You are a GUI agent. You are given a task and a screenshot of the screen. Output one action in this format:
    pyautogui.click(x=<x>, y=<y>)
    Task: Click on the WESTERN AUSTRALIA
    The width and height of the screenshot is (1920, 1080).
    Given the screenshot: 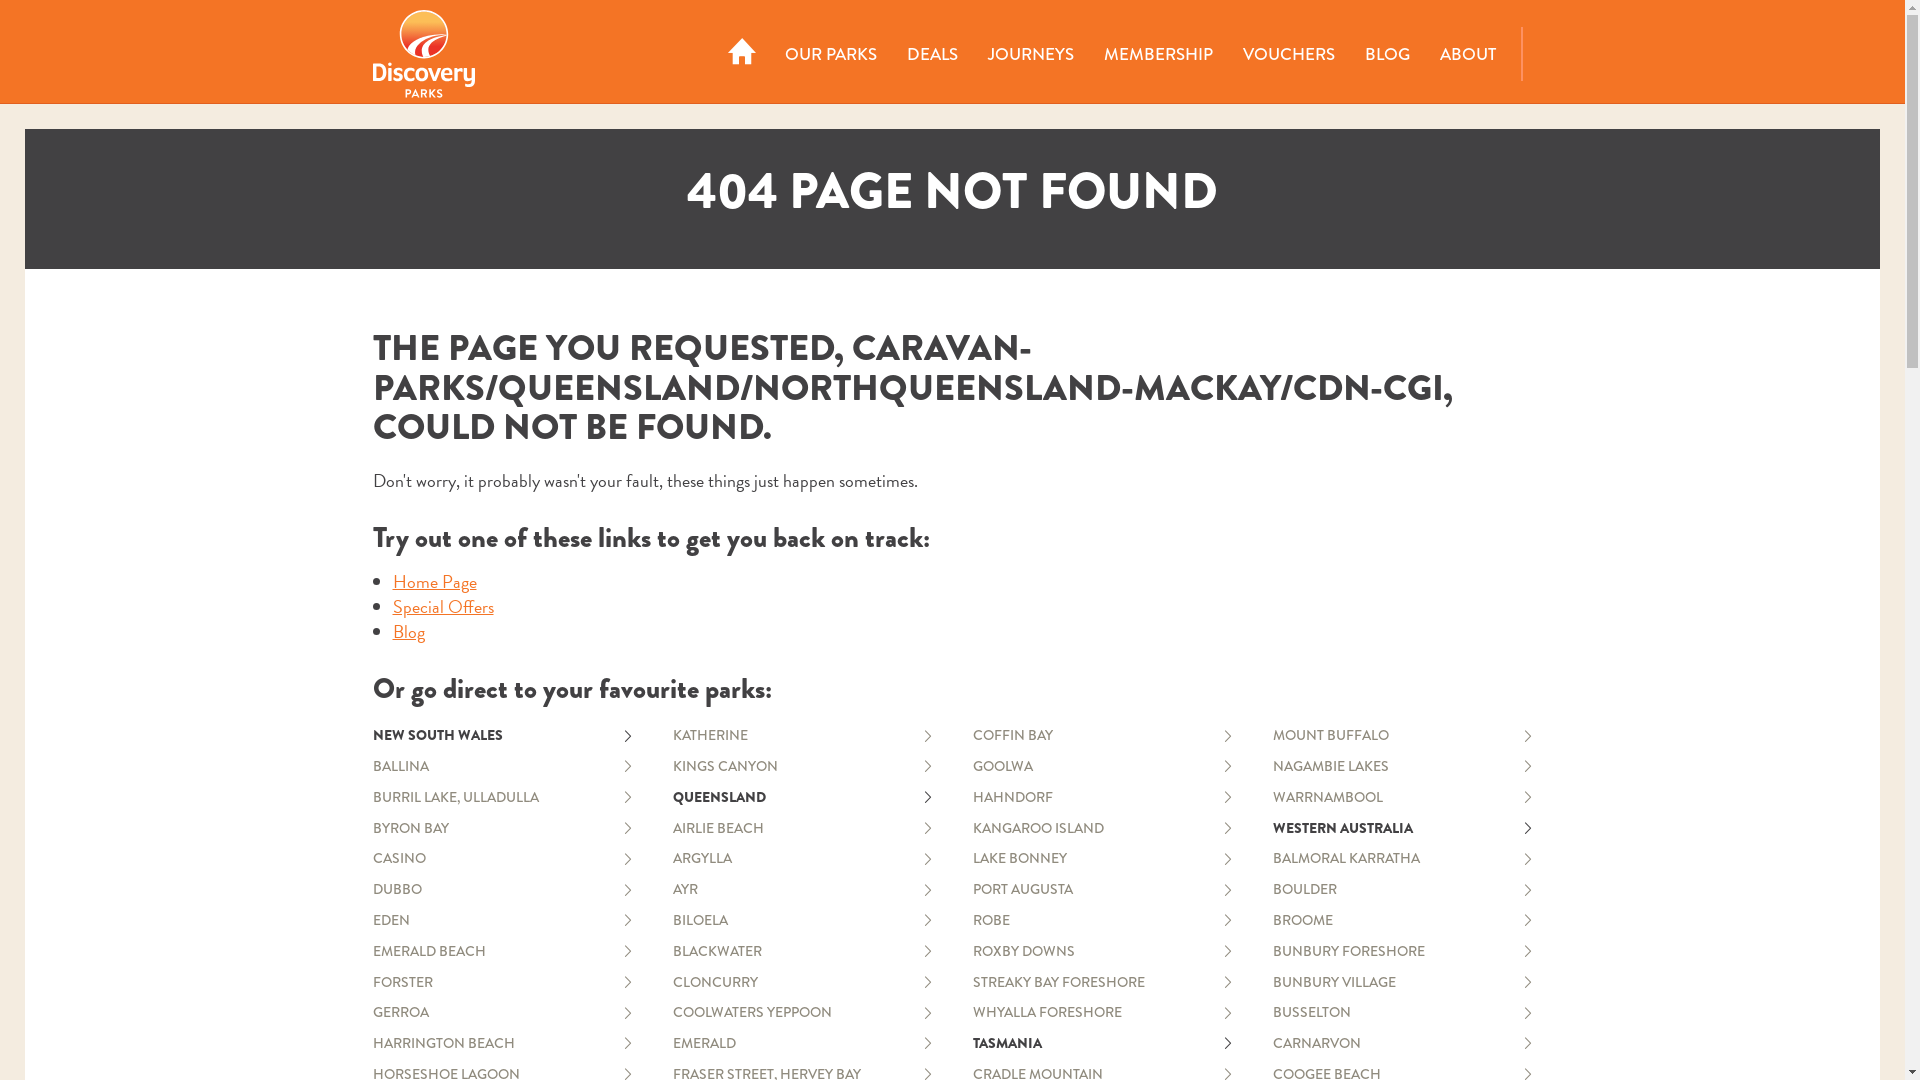 What is the action you would take?
    pyautogui.click(x=1402, y=828)
    